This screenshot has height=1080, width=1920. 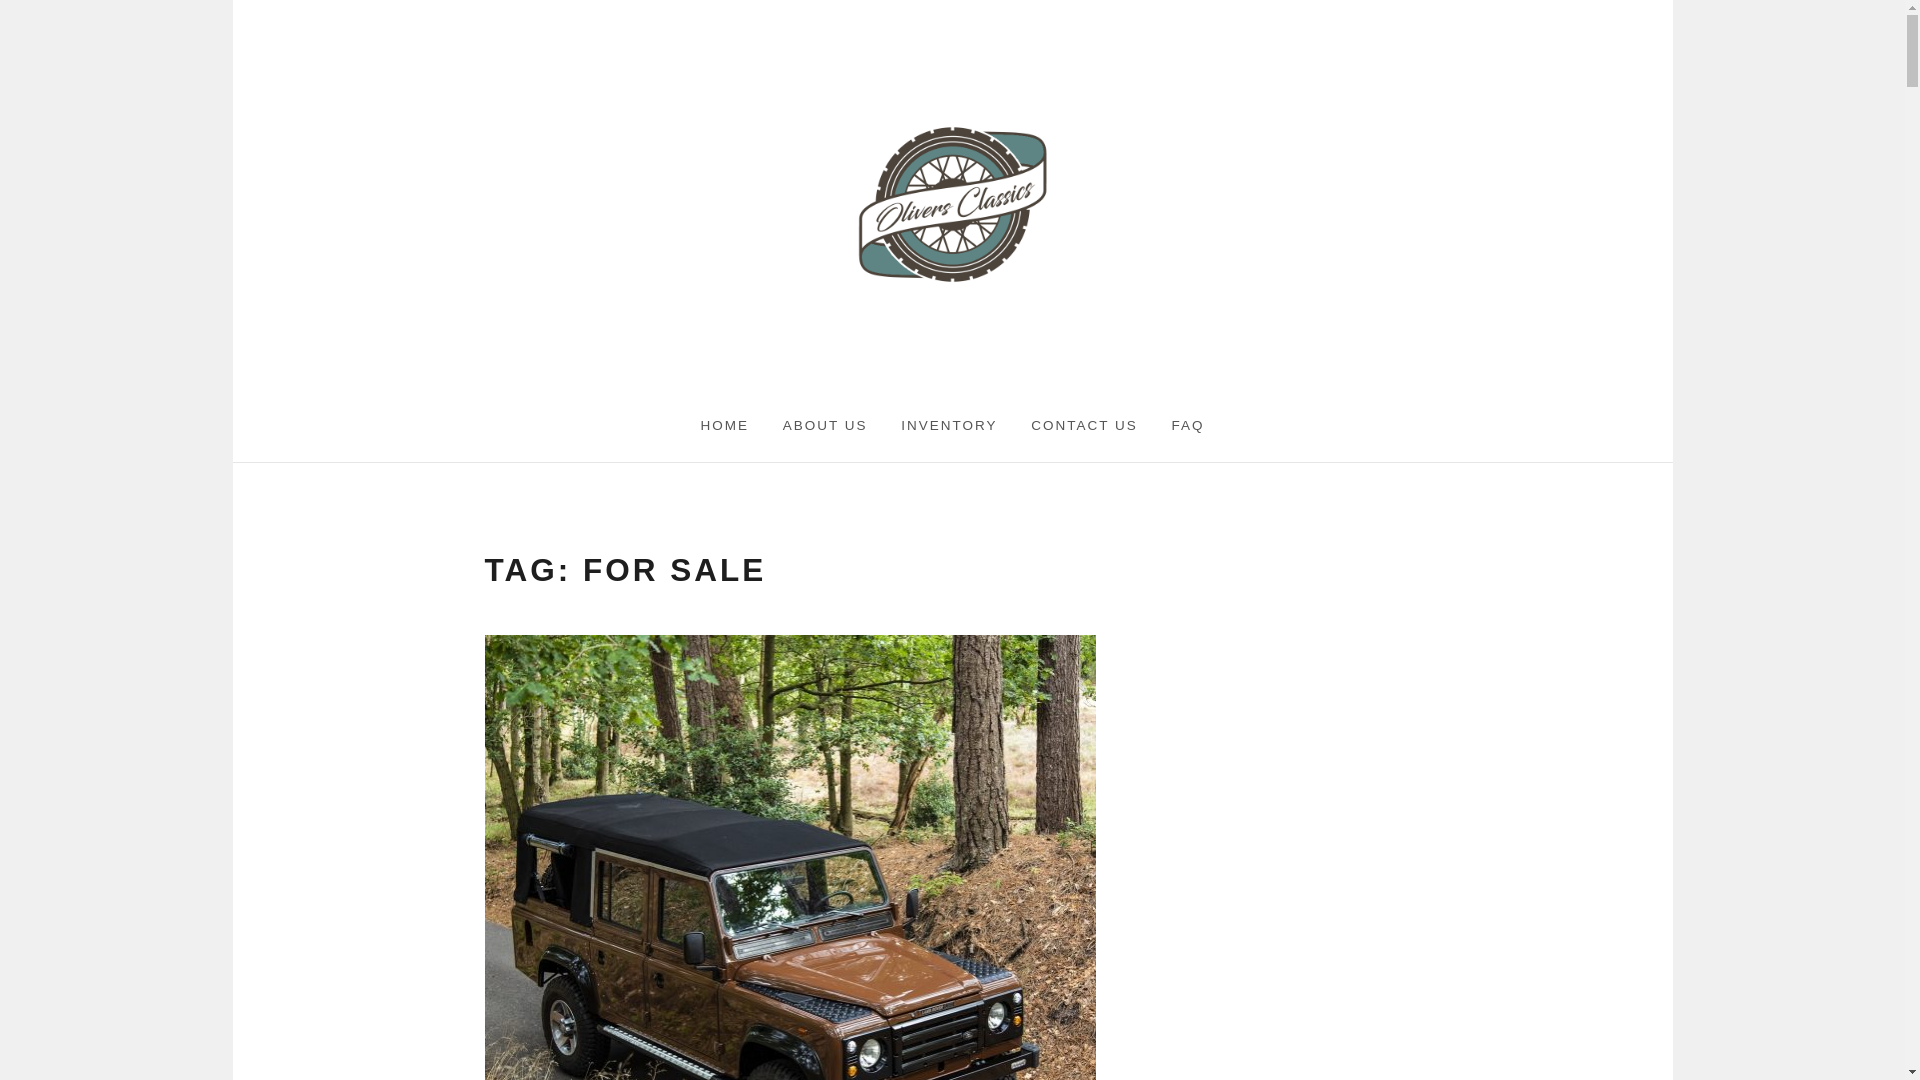 What do you see at coordinates (826, 426) in the screenshot?
I see `ABOUT US` at bounding box center [826, 426].